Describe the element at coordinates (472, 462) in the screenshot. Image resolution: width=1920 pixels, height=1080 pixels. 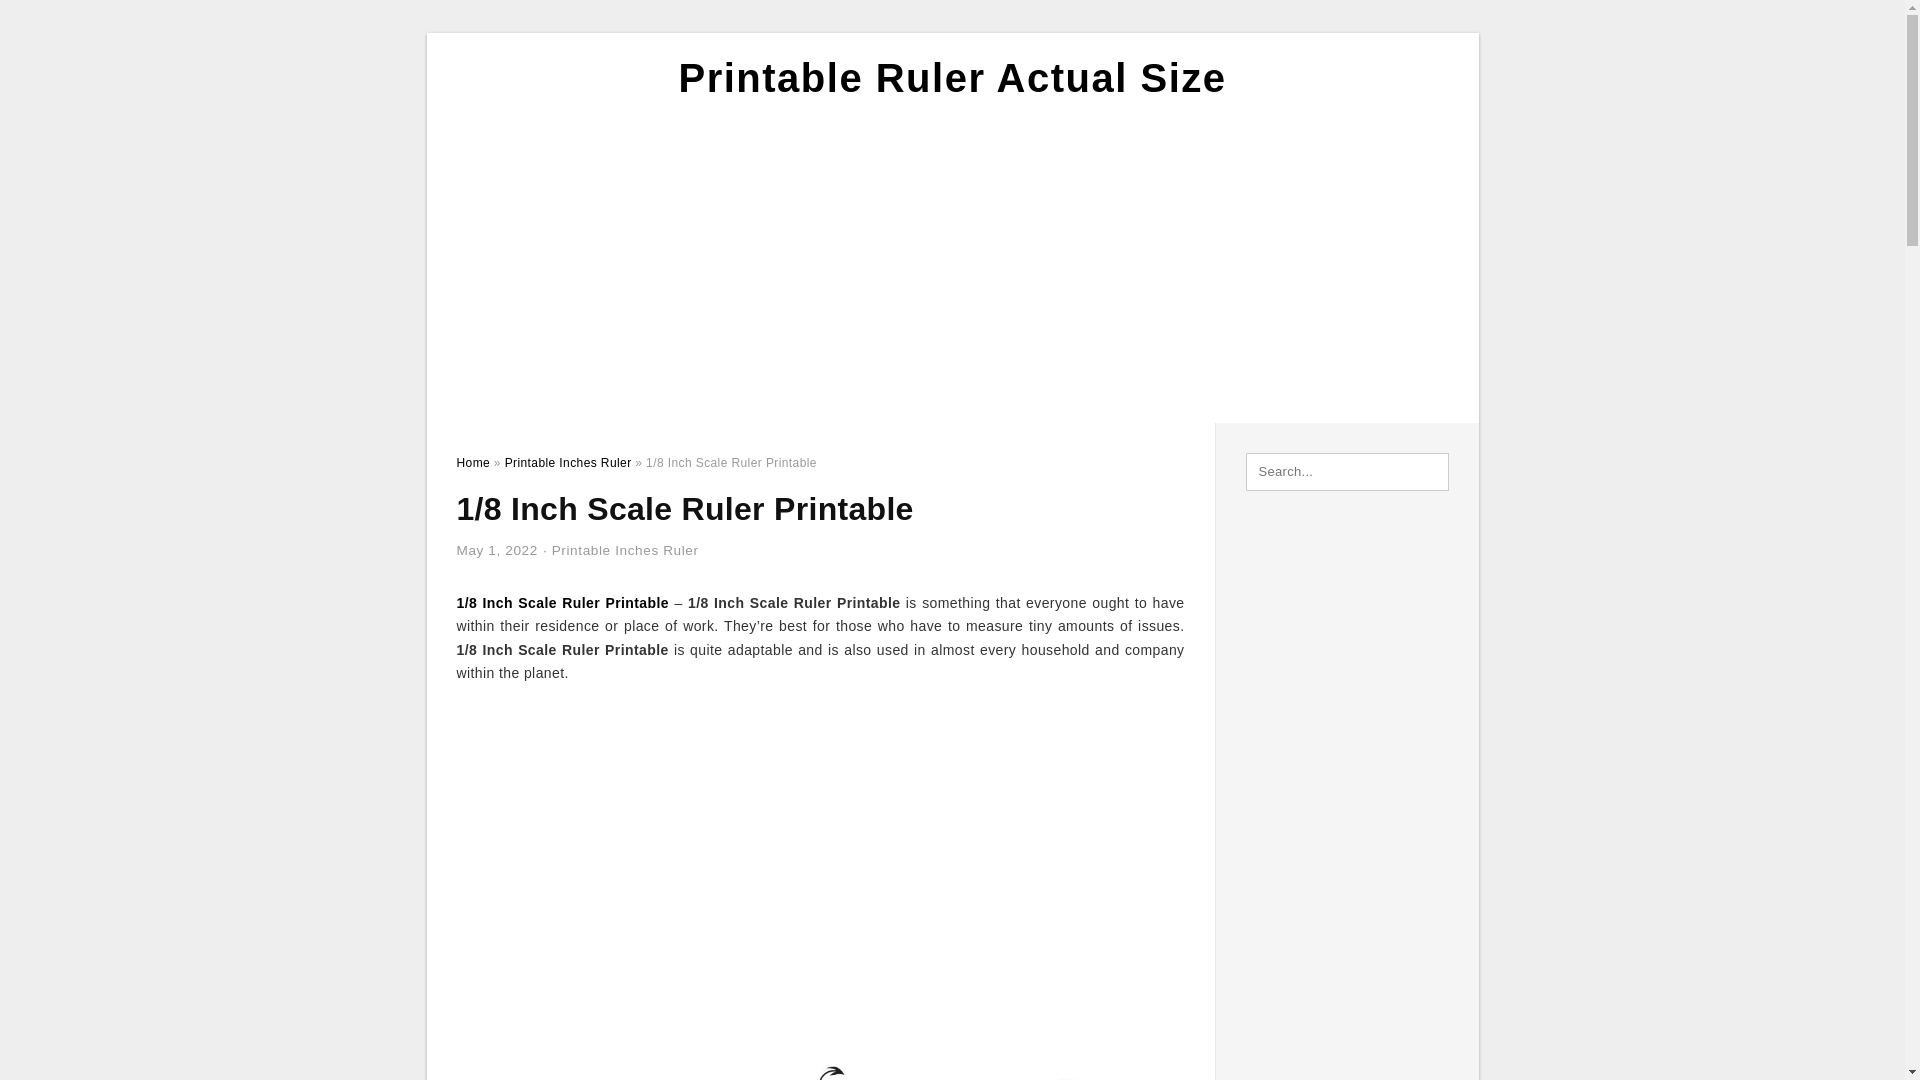
I see `Home` at that location.